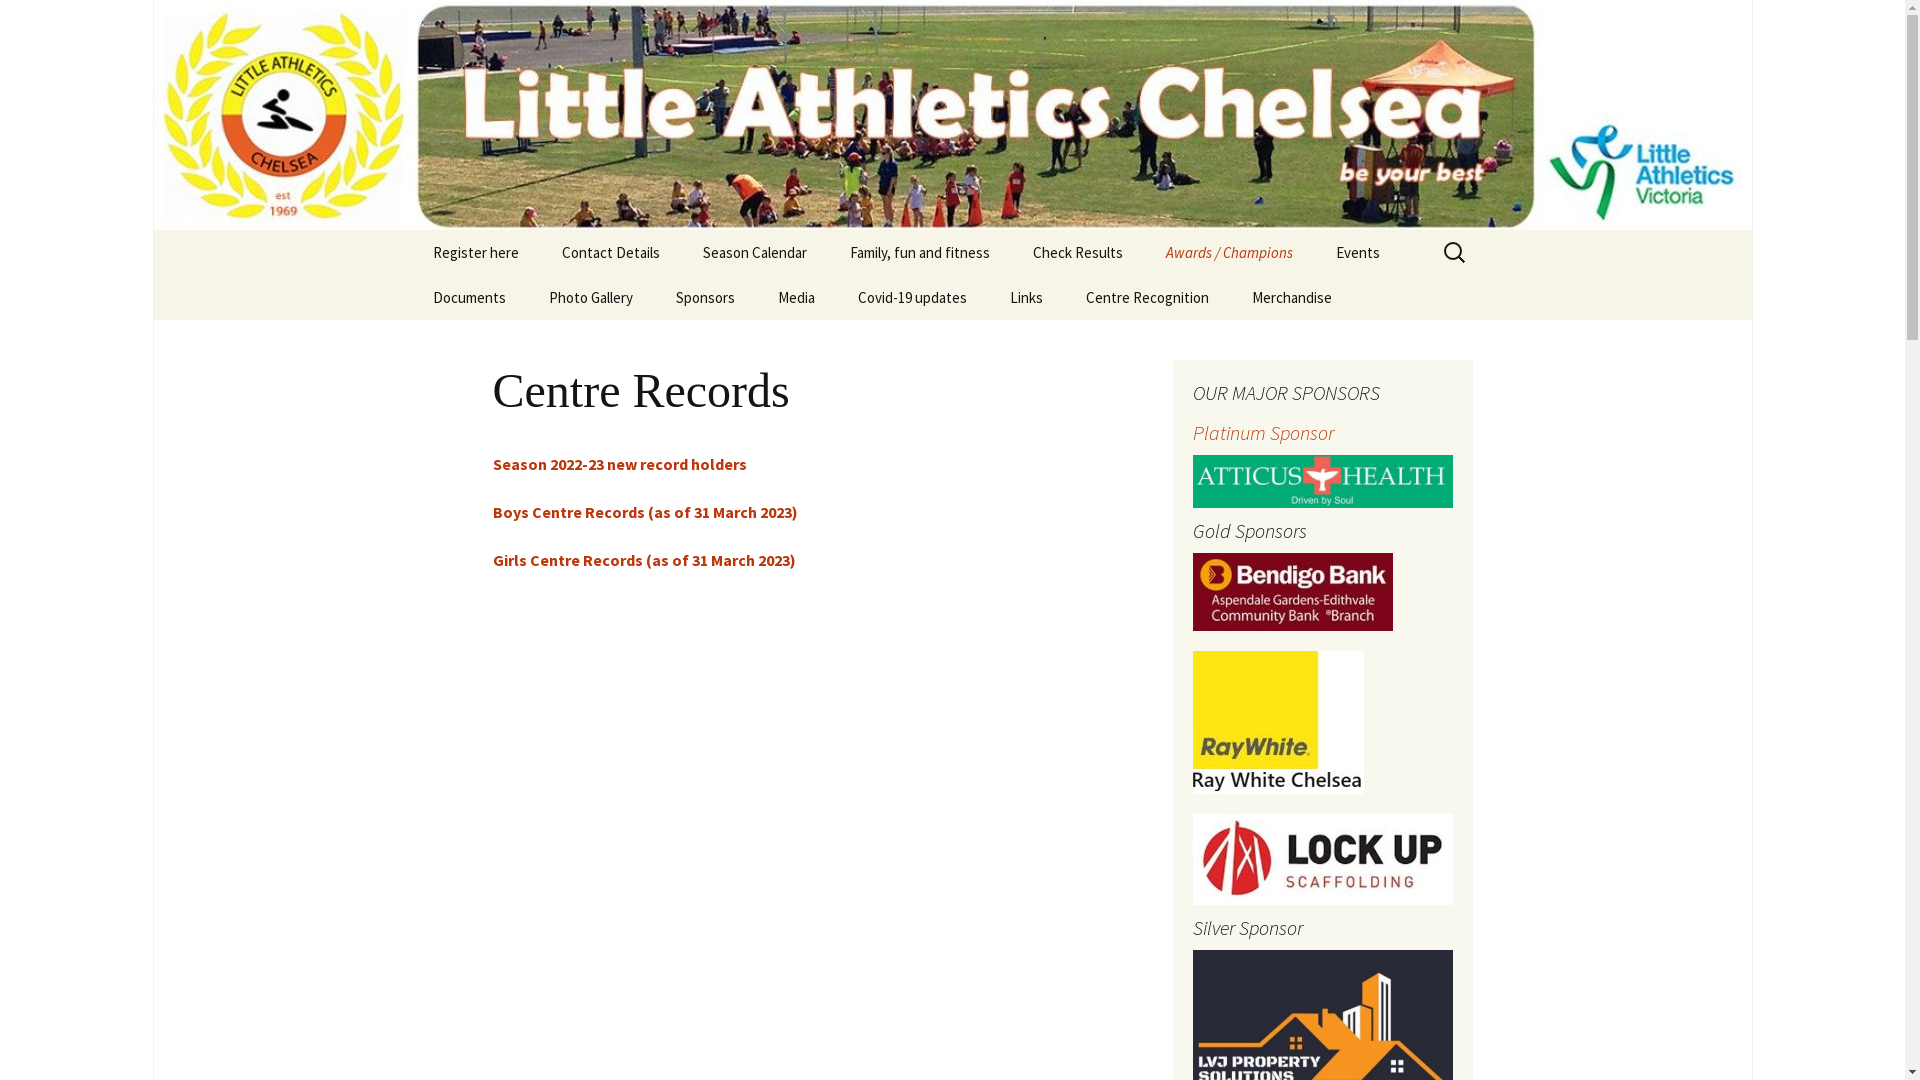 The width and height of the screenshot is (1920, 1080). I want to click on Check Results, so click(1077, 252).